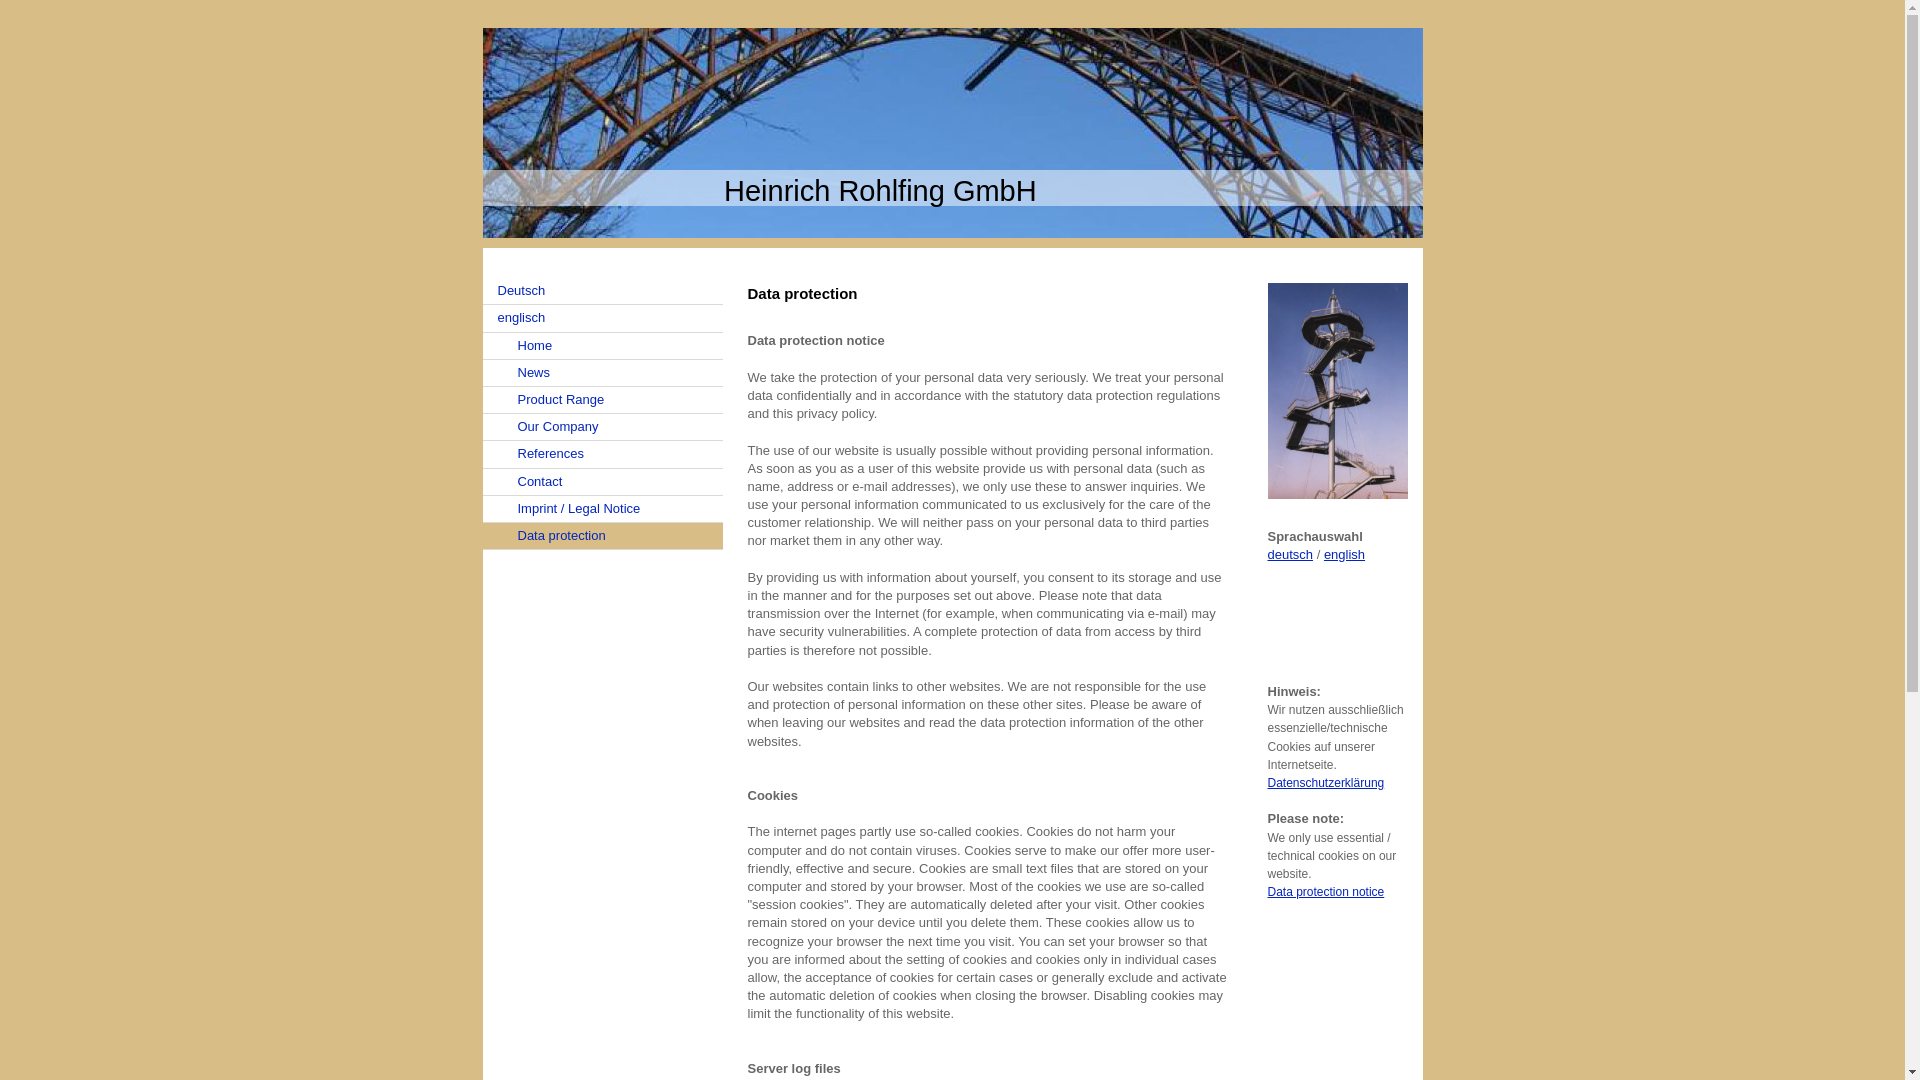 The height and width of the screenshot is (1080, 1920). I want to click on Contact, so click(601, 480).